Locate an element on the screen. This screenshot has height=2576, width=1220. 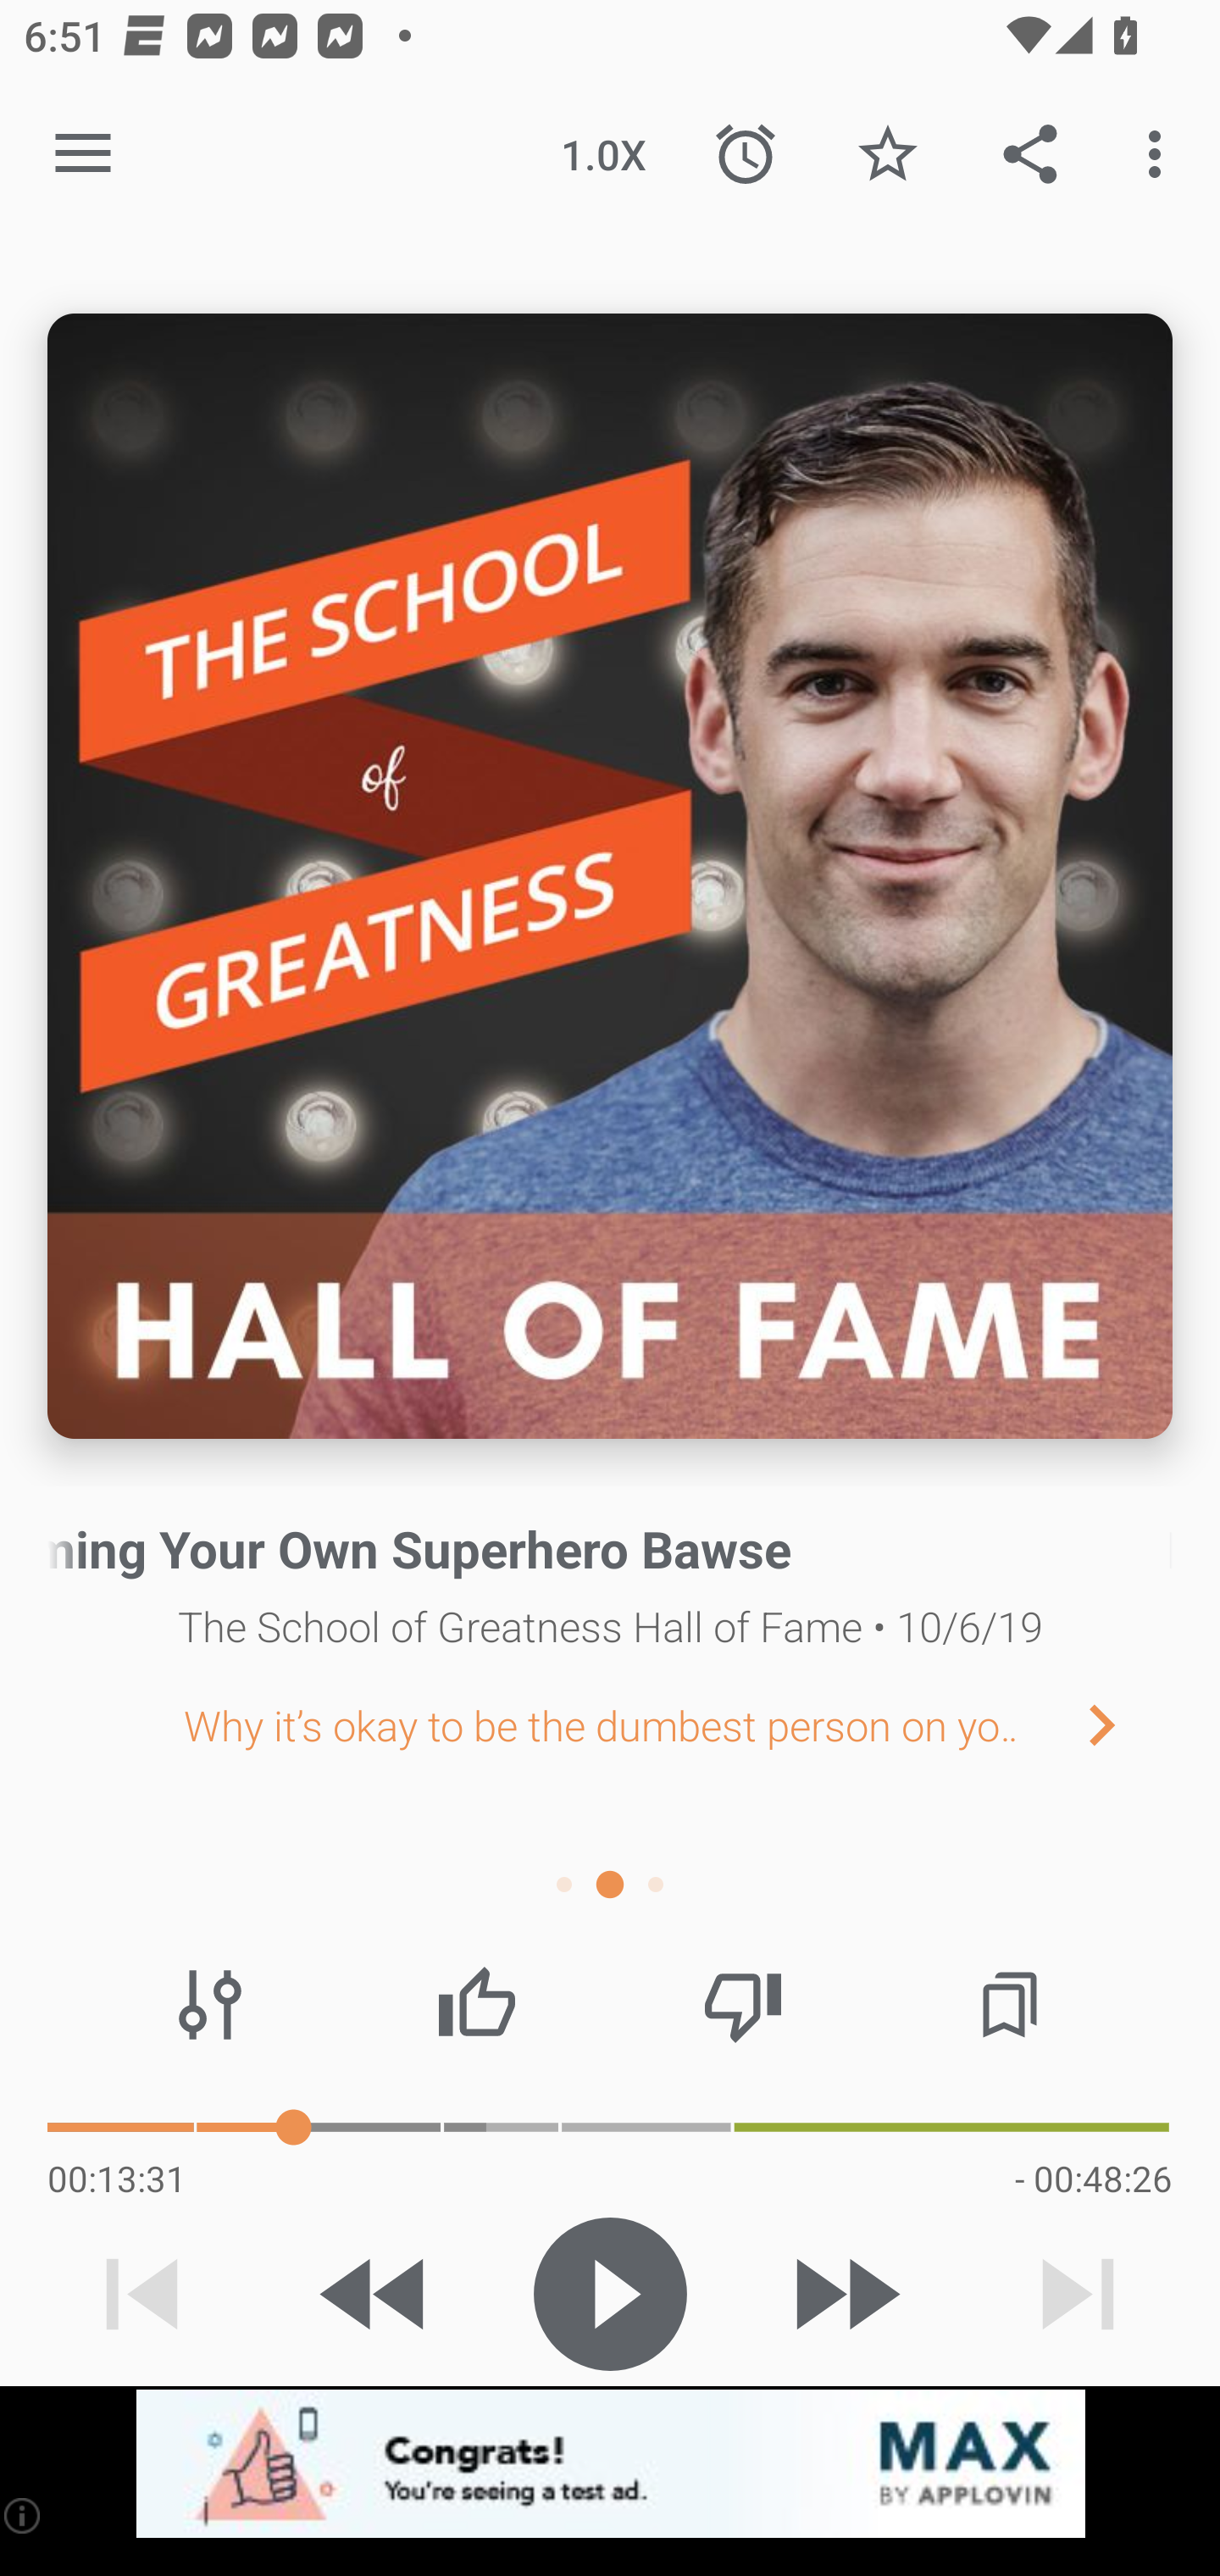
Sleep Timer is located at coordinates (746, 154).